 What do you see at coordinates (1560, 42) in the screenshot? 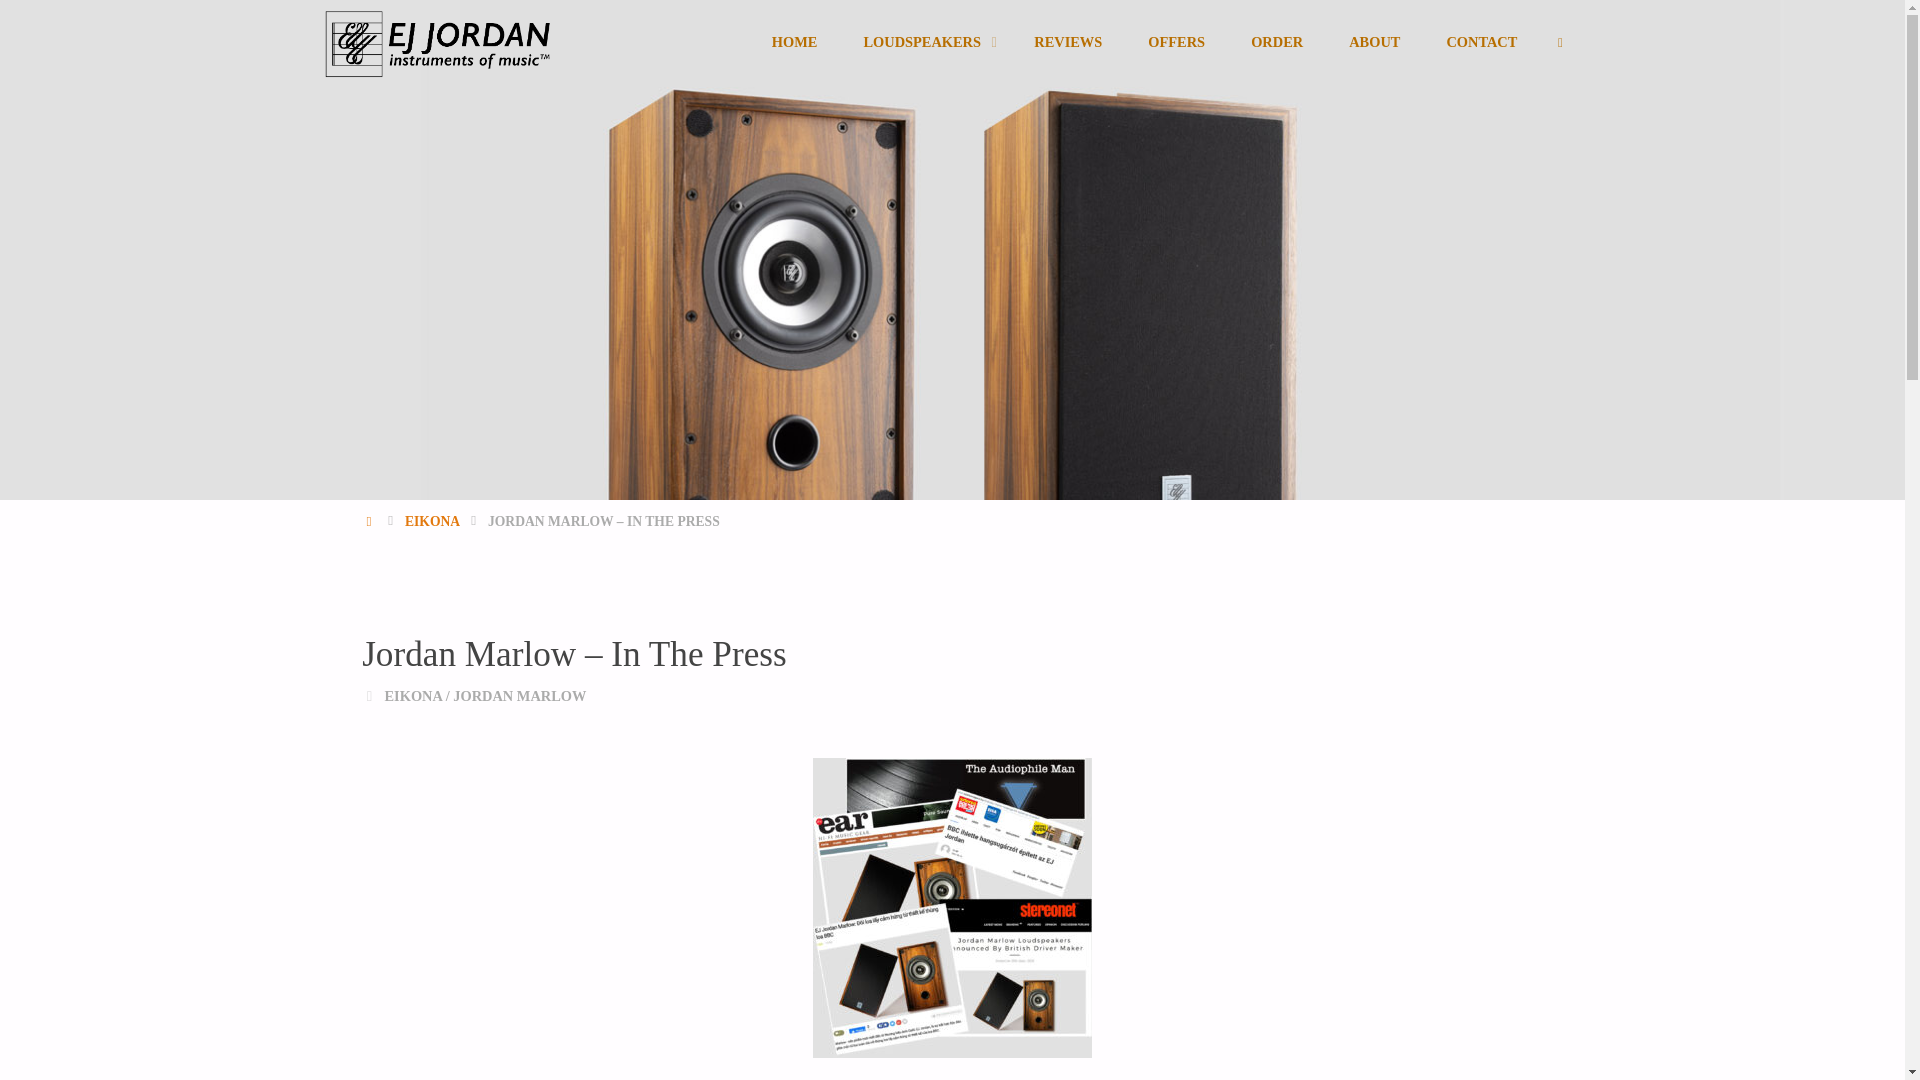
I see `SEARCH` at bounding box center [1560, 42].